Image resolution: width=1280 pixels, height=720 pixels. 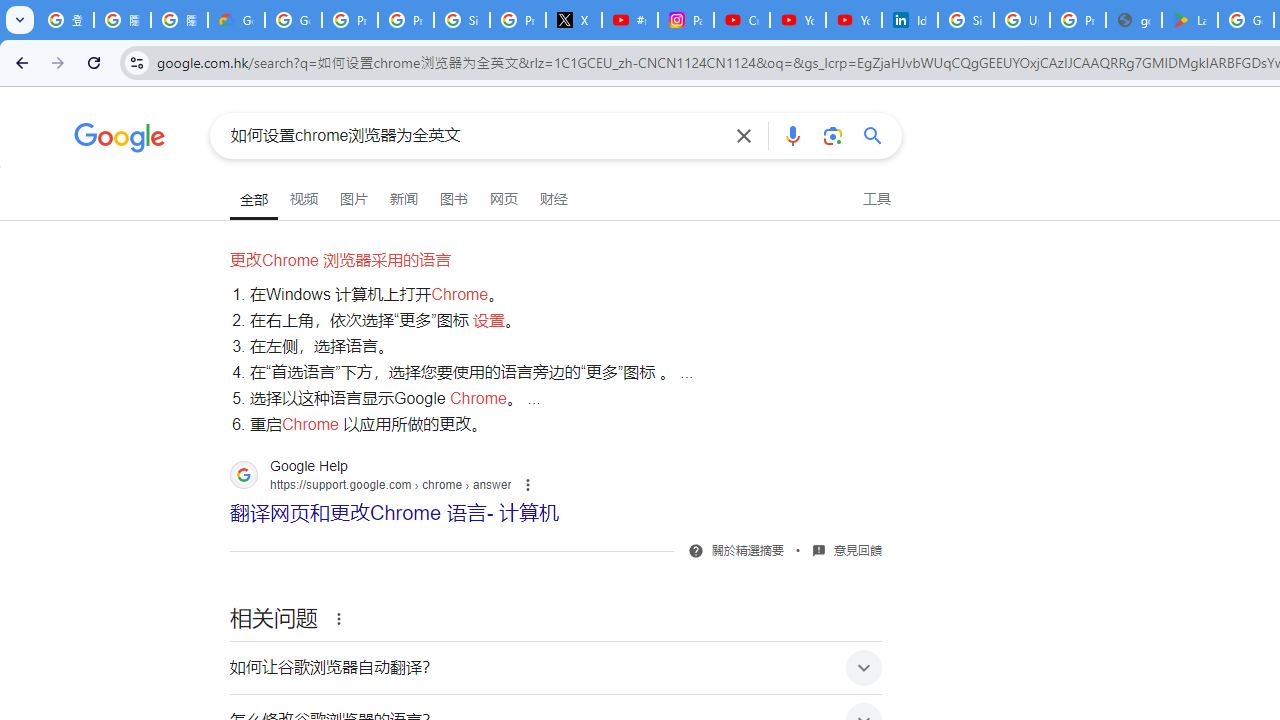 I want to click on #nbabasketballhighlights - YouTube, so click(x=629, y=20).